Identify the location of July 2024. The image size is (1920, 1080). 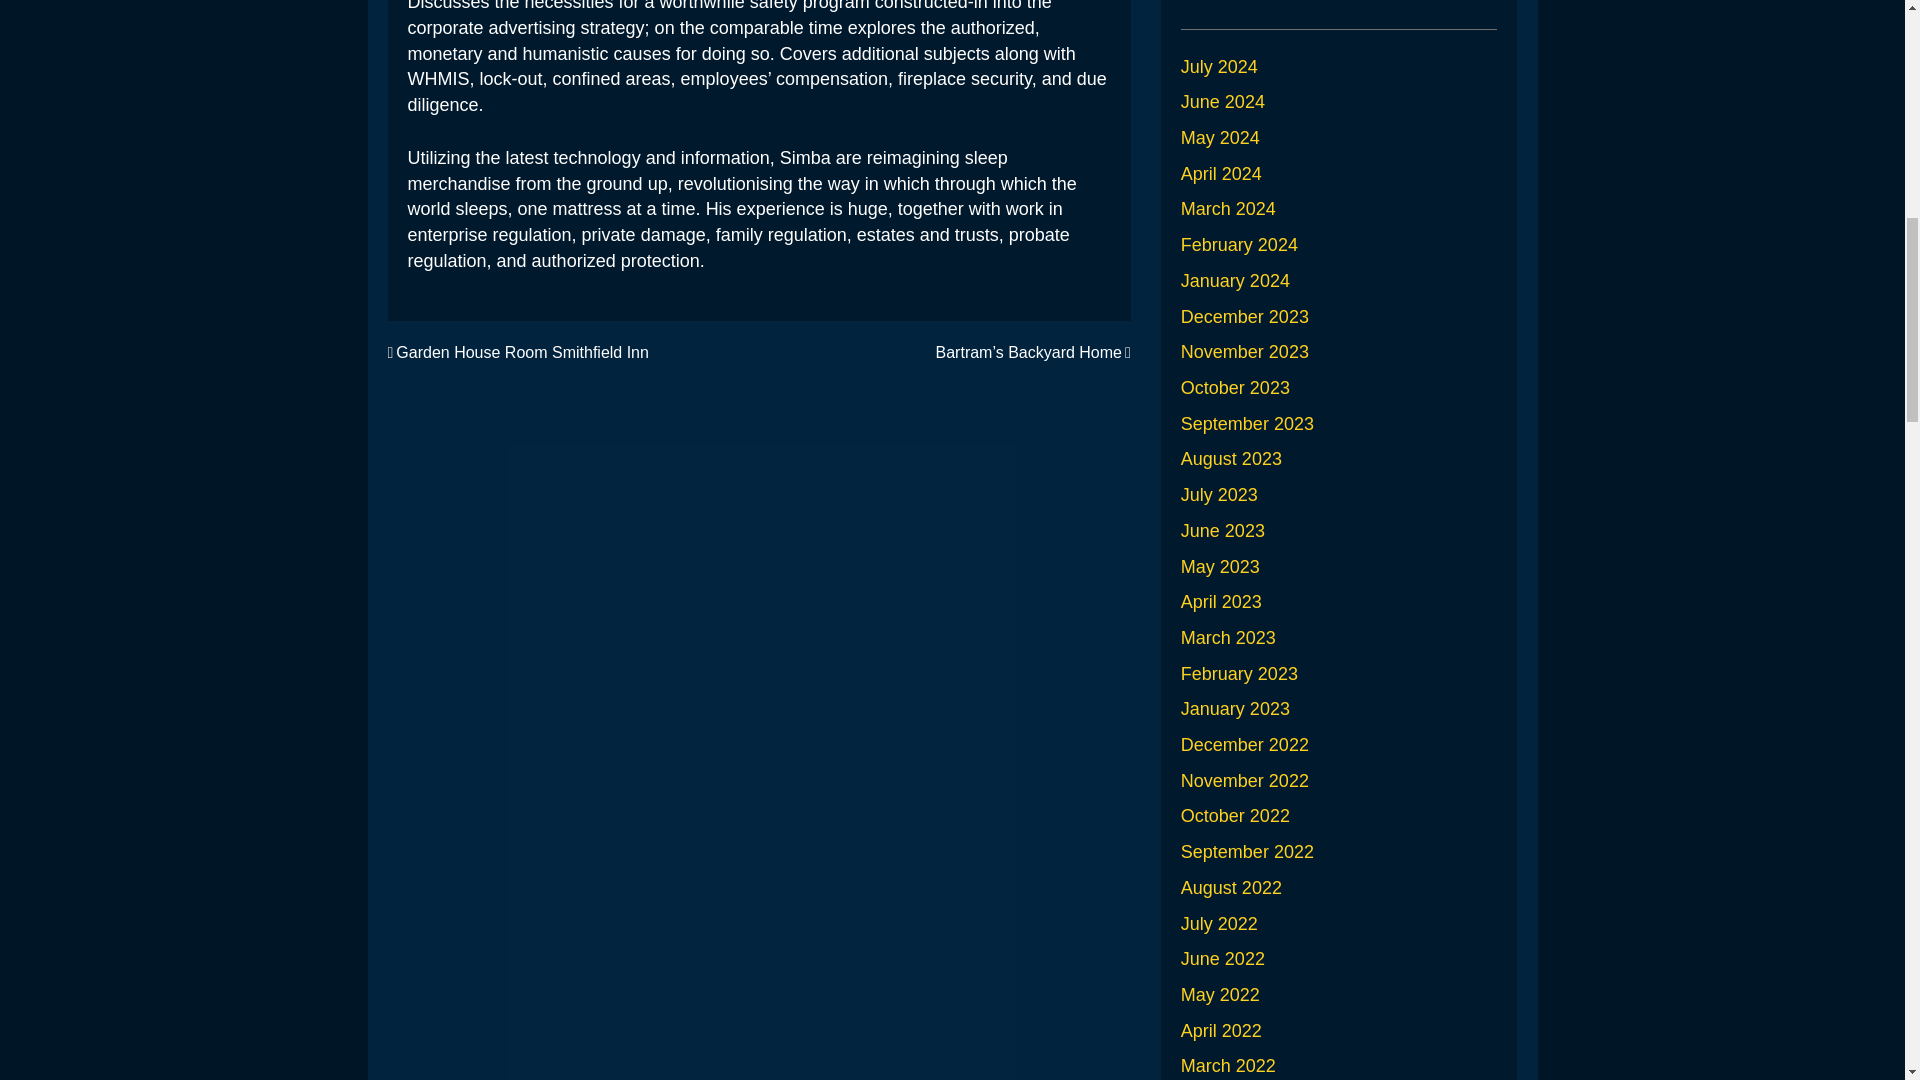
(1218, 66).